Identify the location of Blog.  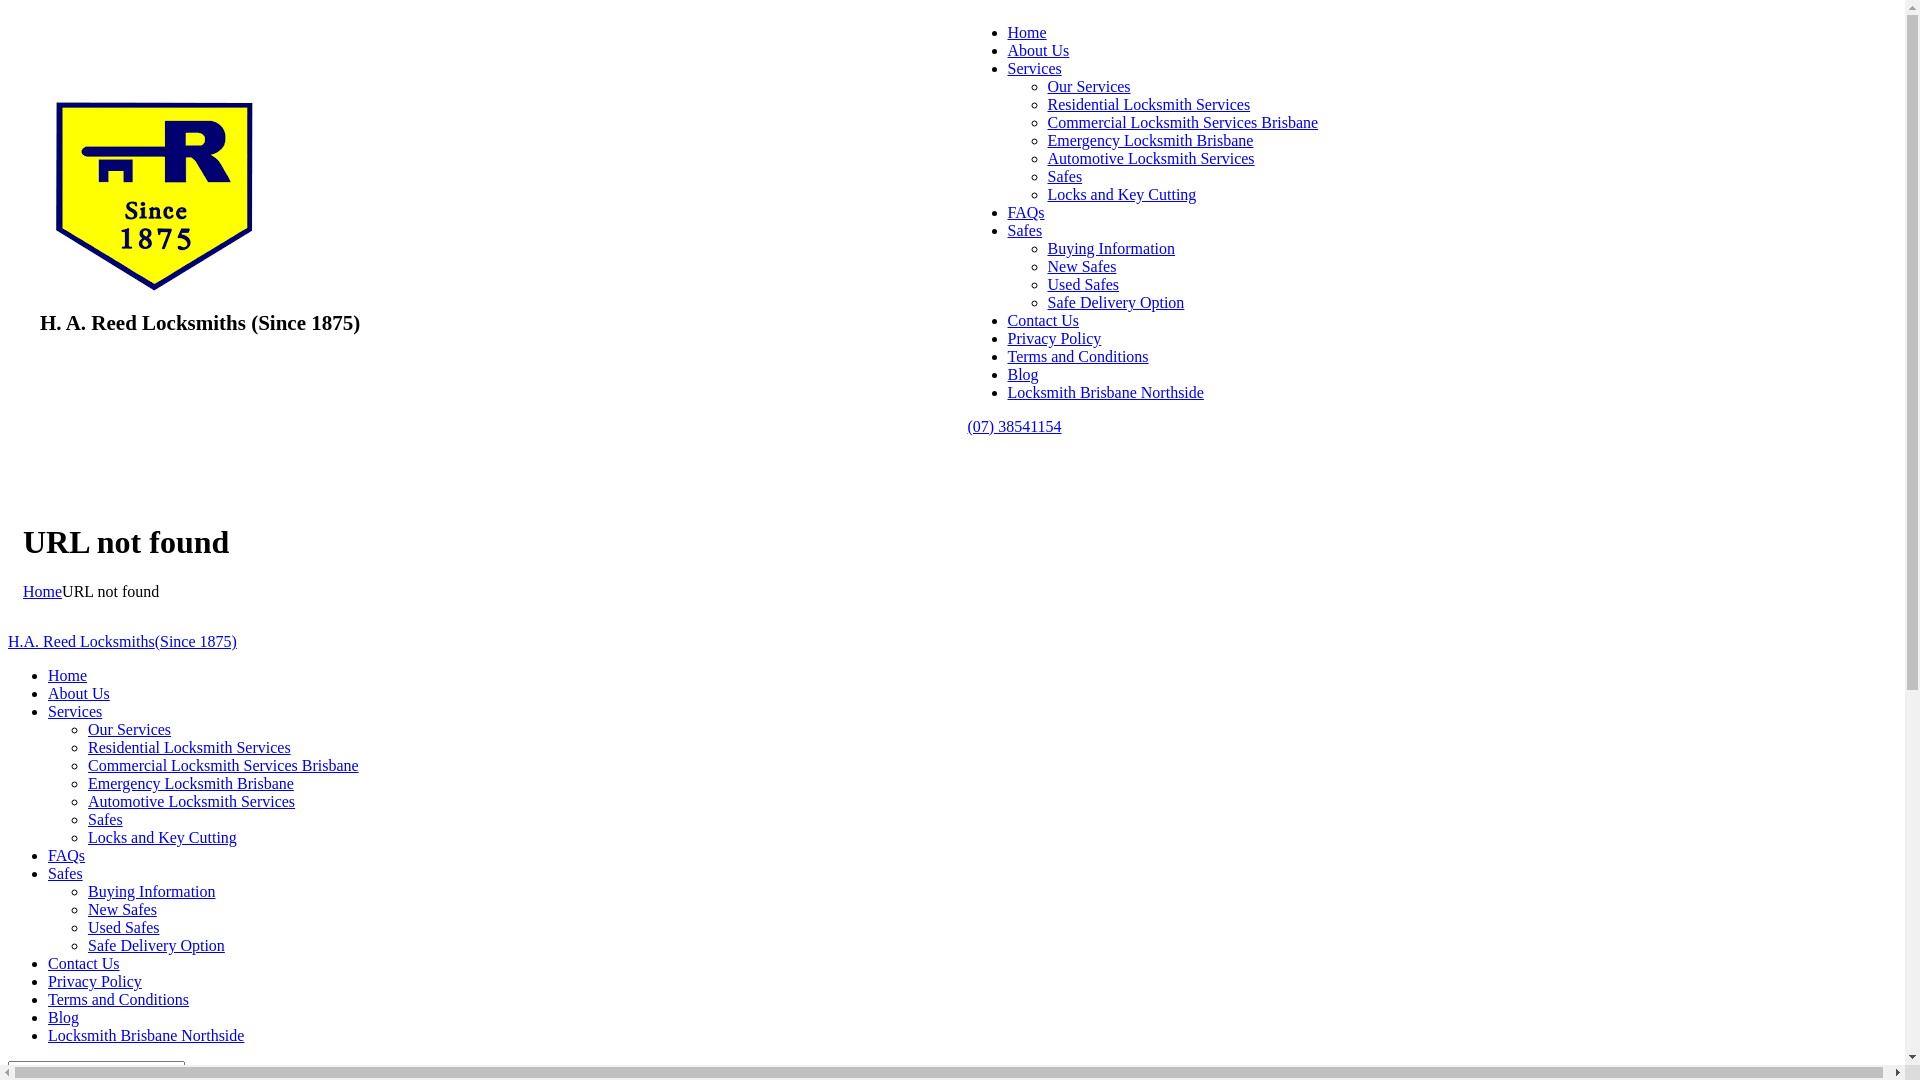
(1024, 374).